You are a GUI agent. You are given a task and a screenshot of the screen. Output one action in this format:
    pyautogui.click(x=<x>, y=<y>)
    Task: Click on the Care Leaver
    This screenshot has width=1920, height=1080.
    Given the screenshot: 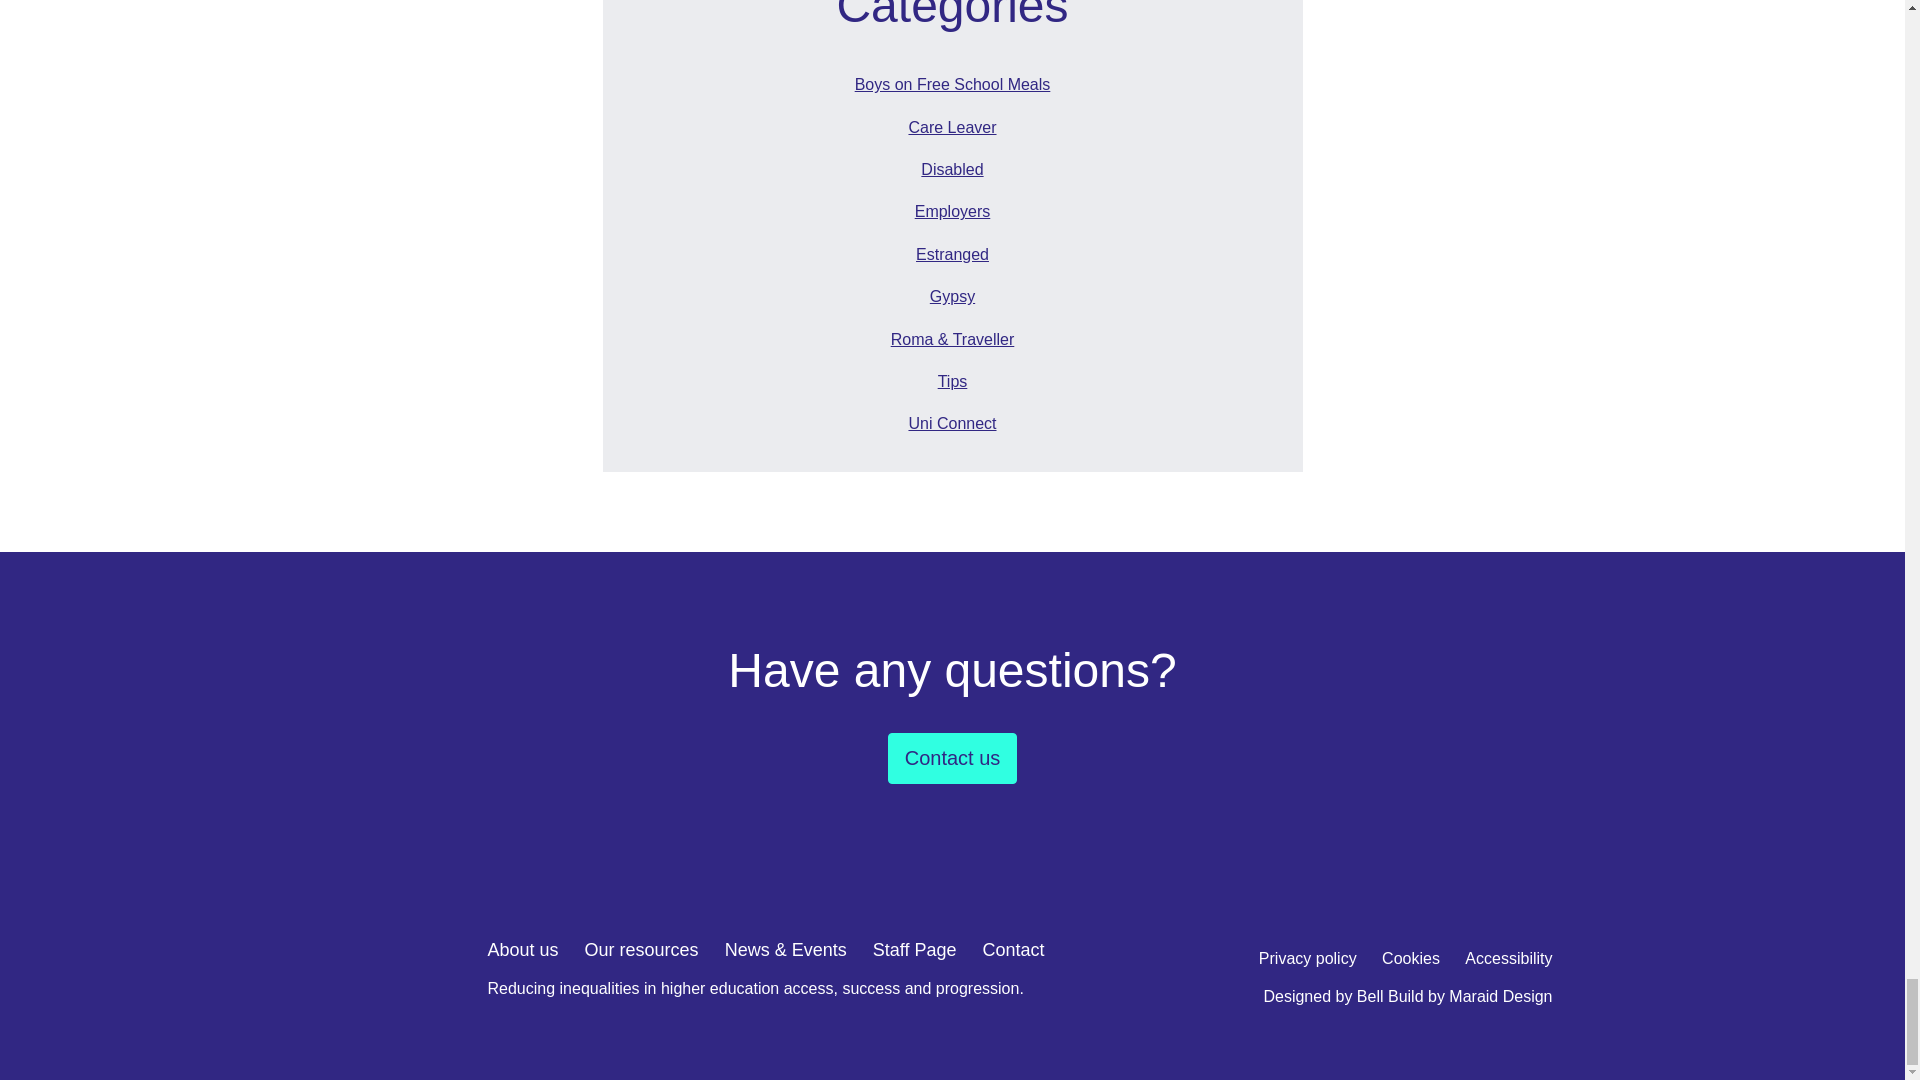 What is the action you would take?
    pyautogui.click(x=951, y=128)
    